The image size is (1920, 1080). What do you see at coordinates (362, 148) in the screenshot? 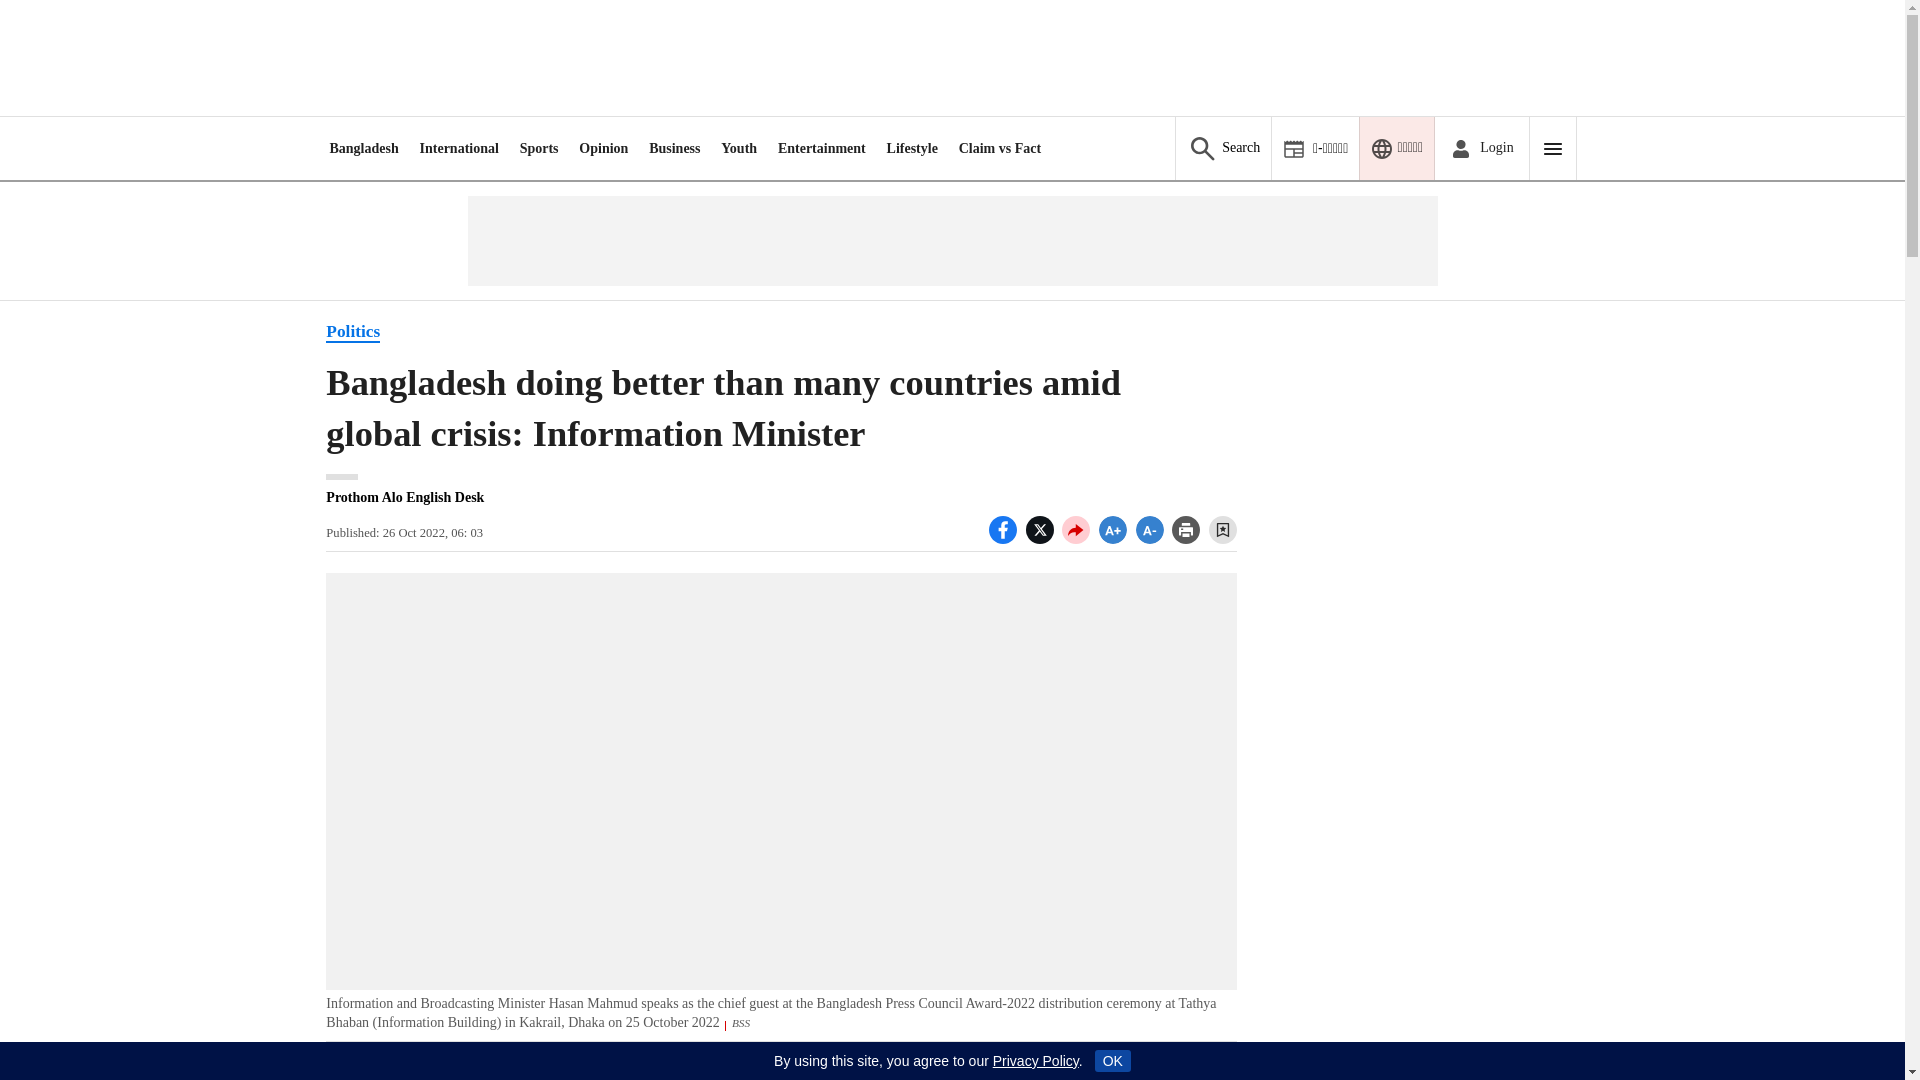
I see `Bangladesh` at bounding box center [362, 148].